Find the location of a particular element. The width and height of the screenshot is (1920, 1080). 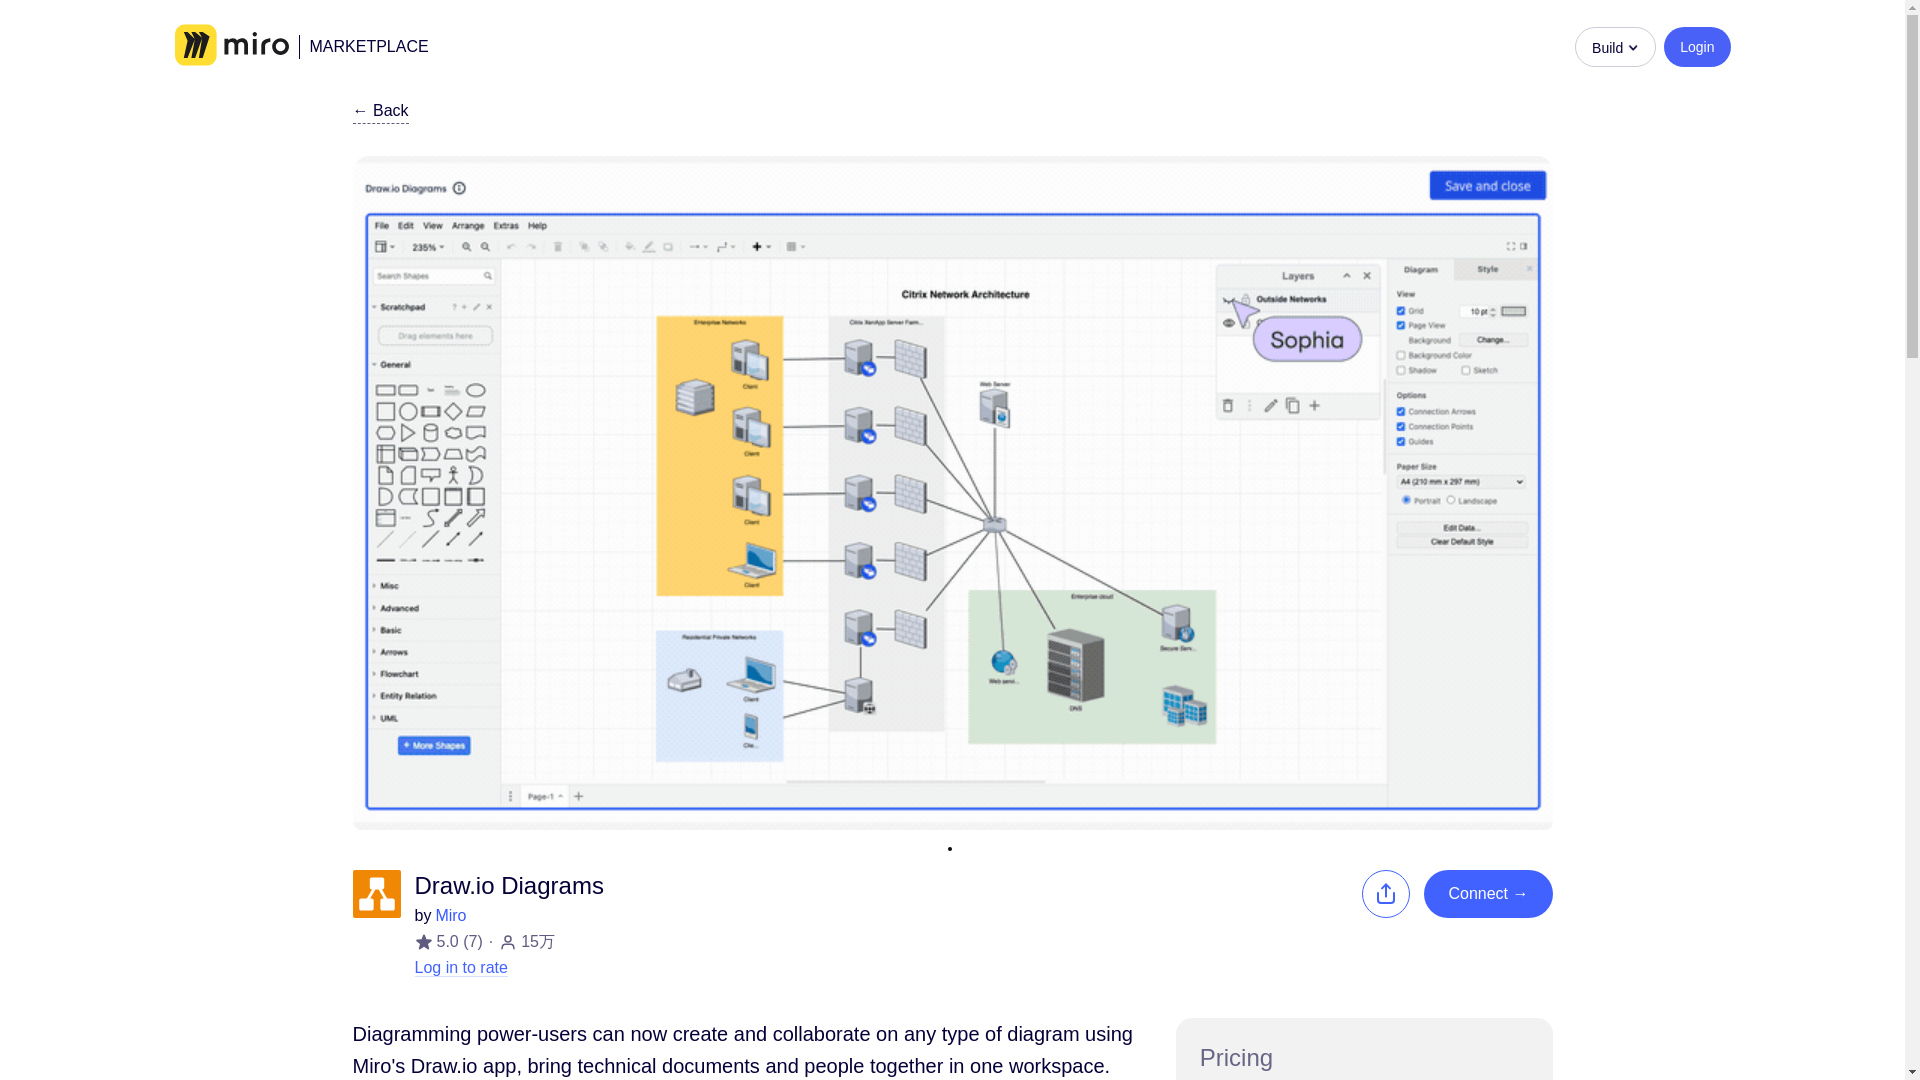

MARKETPLACE is located at coordinates (362, 46).